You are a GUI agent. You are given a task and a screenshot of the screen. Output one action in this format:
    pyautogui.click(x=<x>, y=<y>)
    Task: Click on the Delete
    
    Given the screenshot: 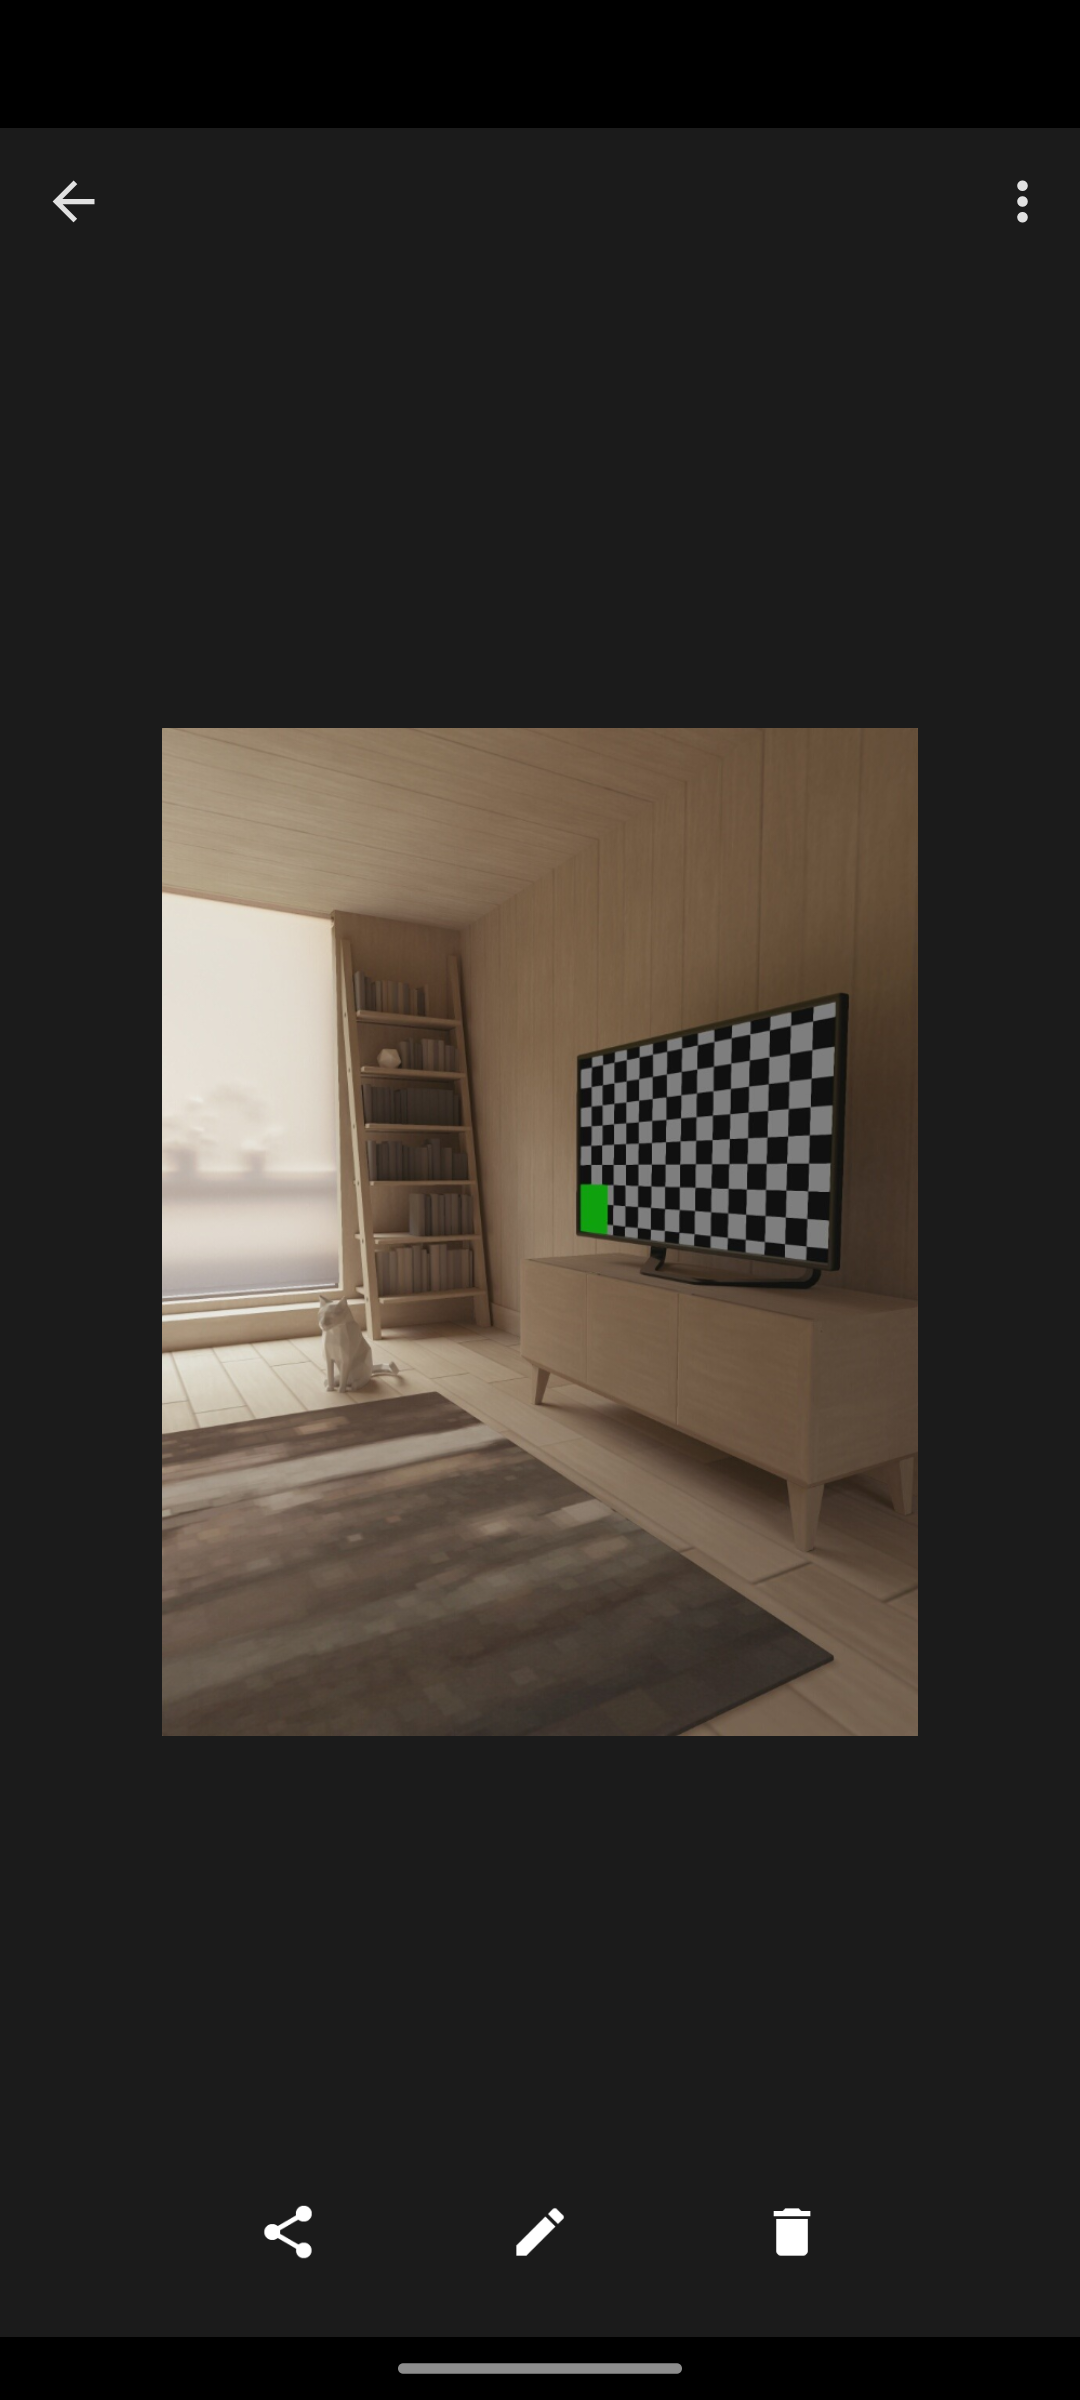 What is the action you would take?
    pyautogui.click(x=792, y=2232)
    